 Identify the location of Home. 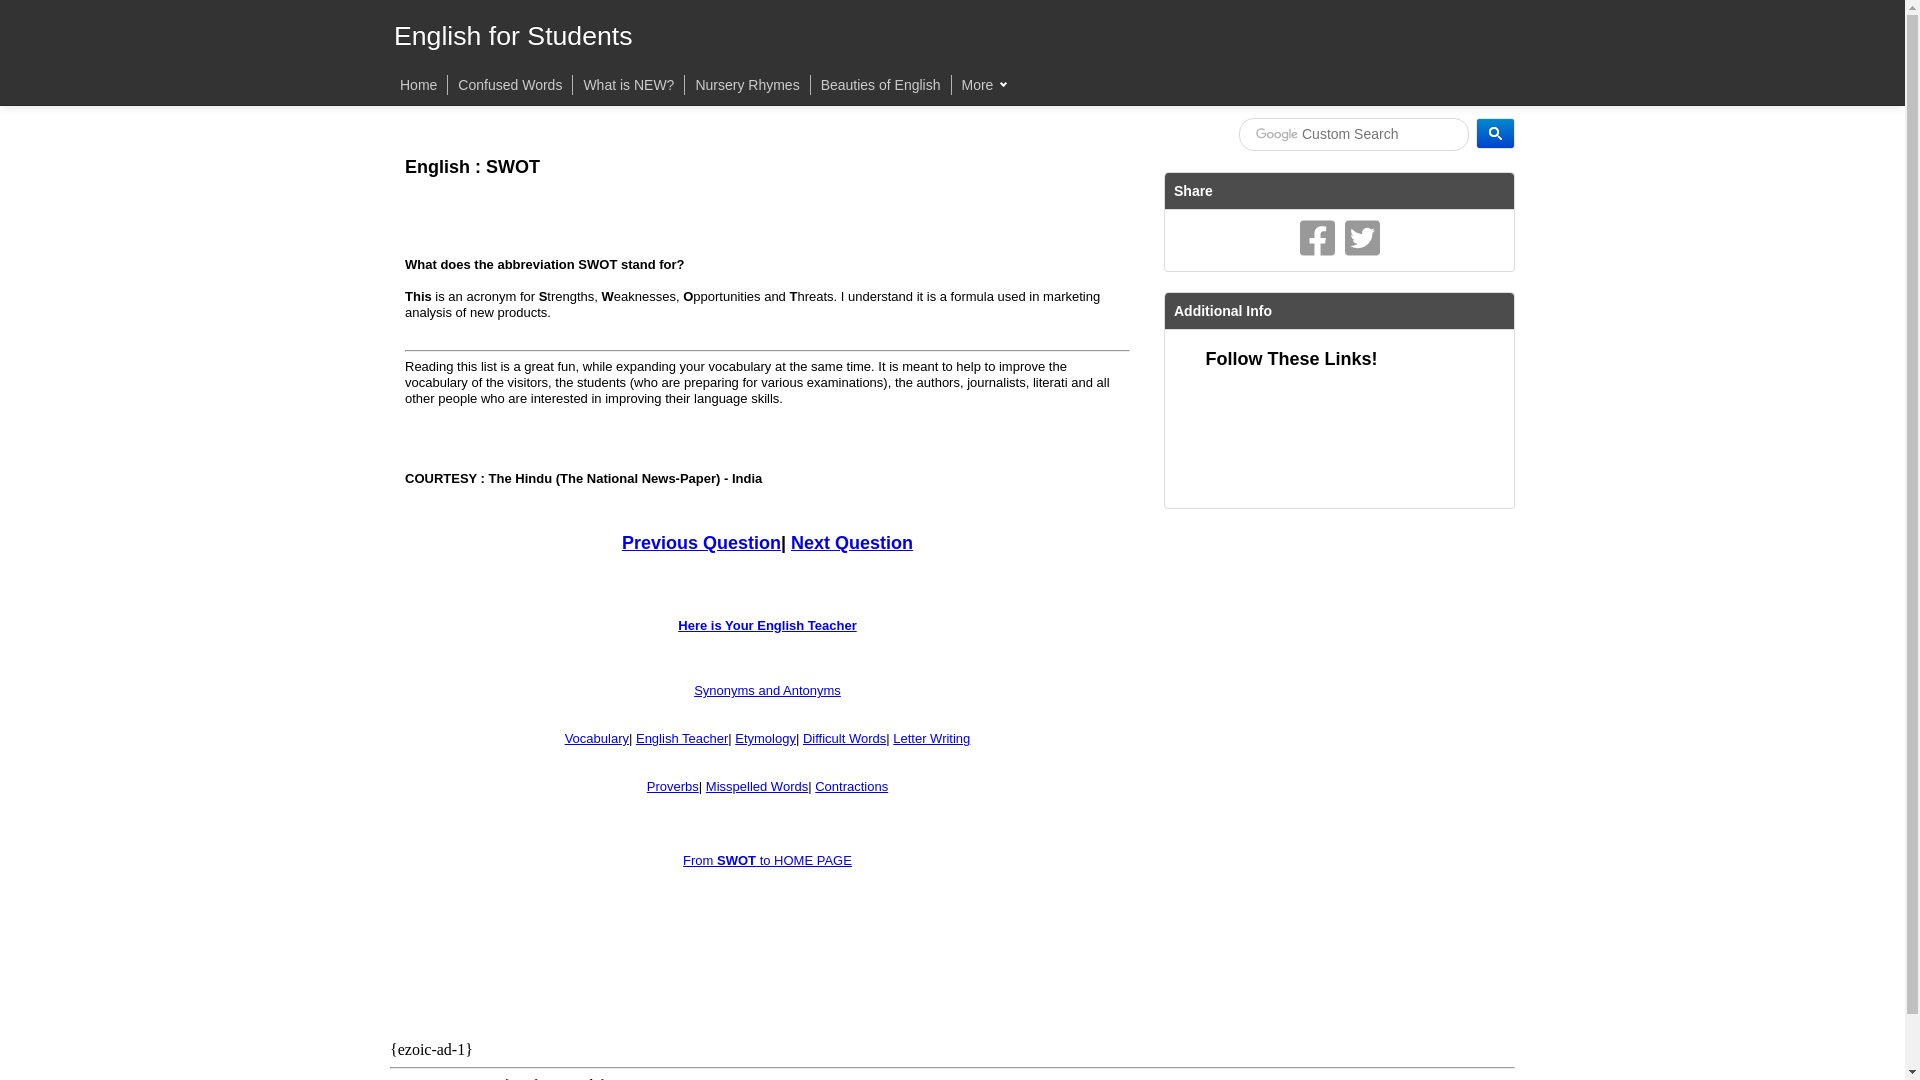
(418, 84).